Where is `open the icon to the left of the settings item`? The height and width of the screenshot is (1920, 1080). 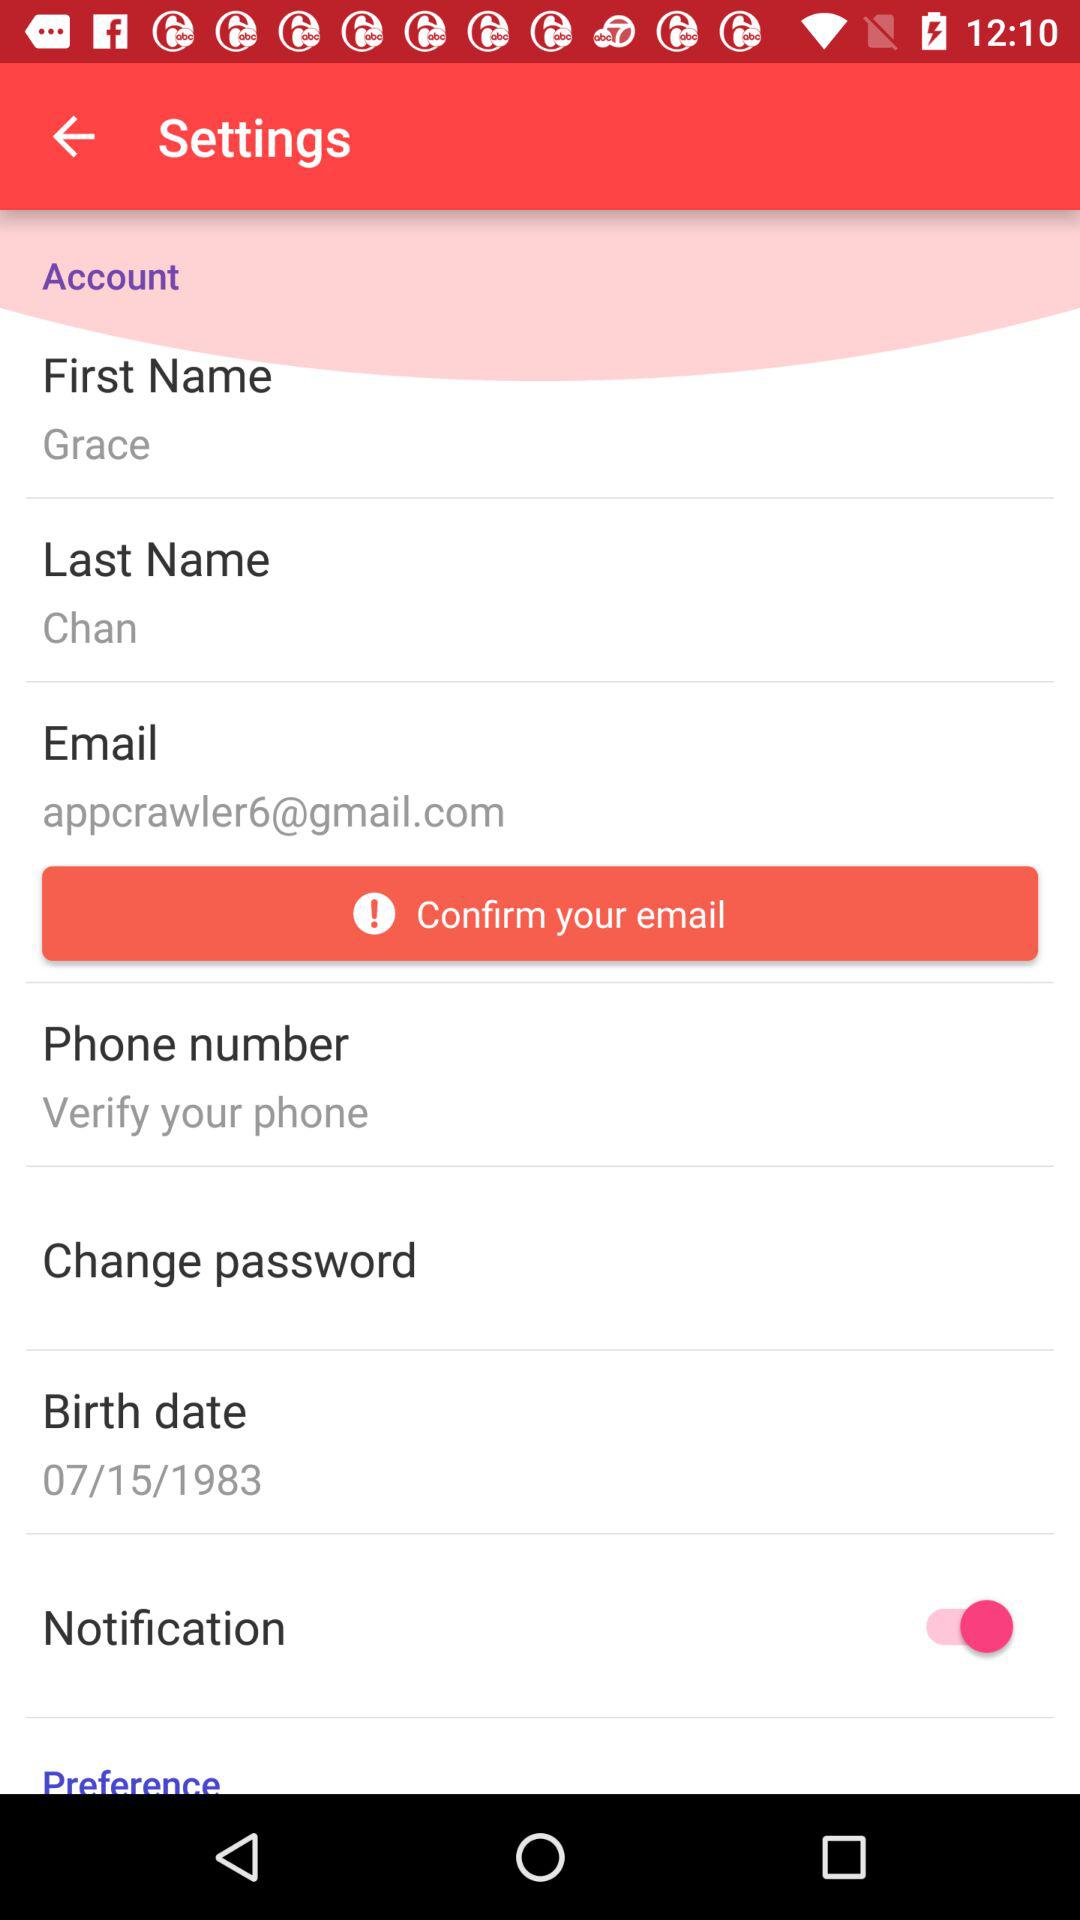 open the icon to the left of the settings item is located at coordinates (73, 136).